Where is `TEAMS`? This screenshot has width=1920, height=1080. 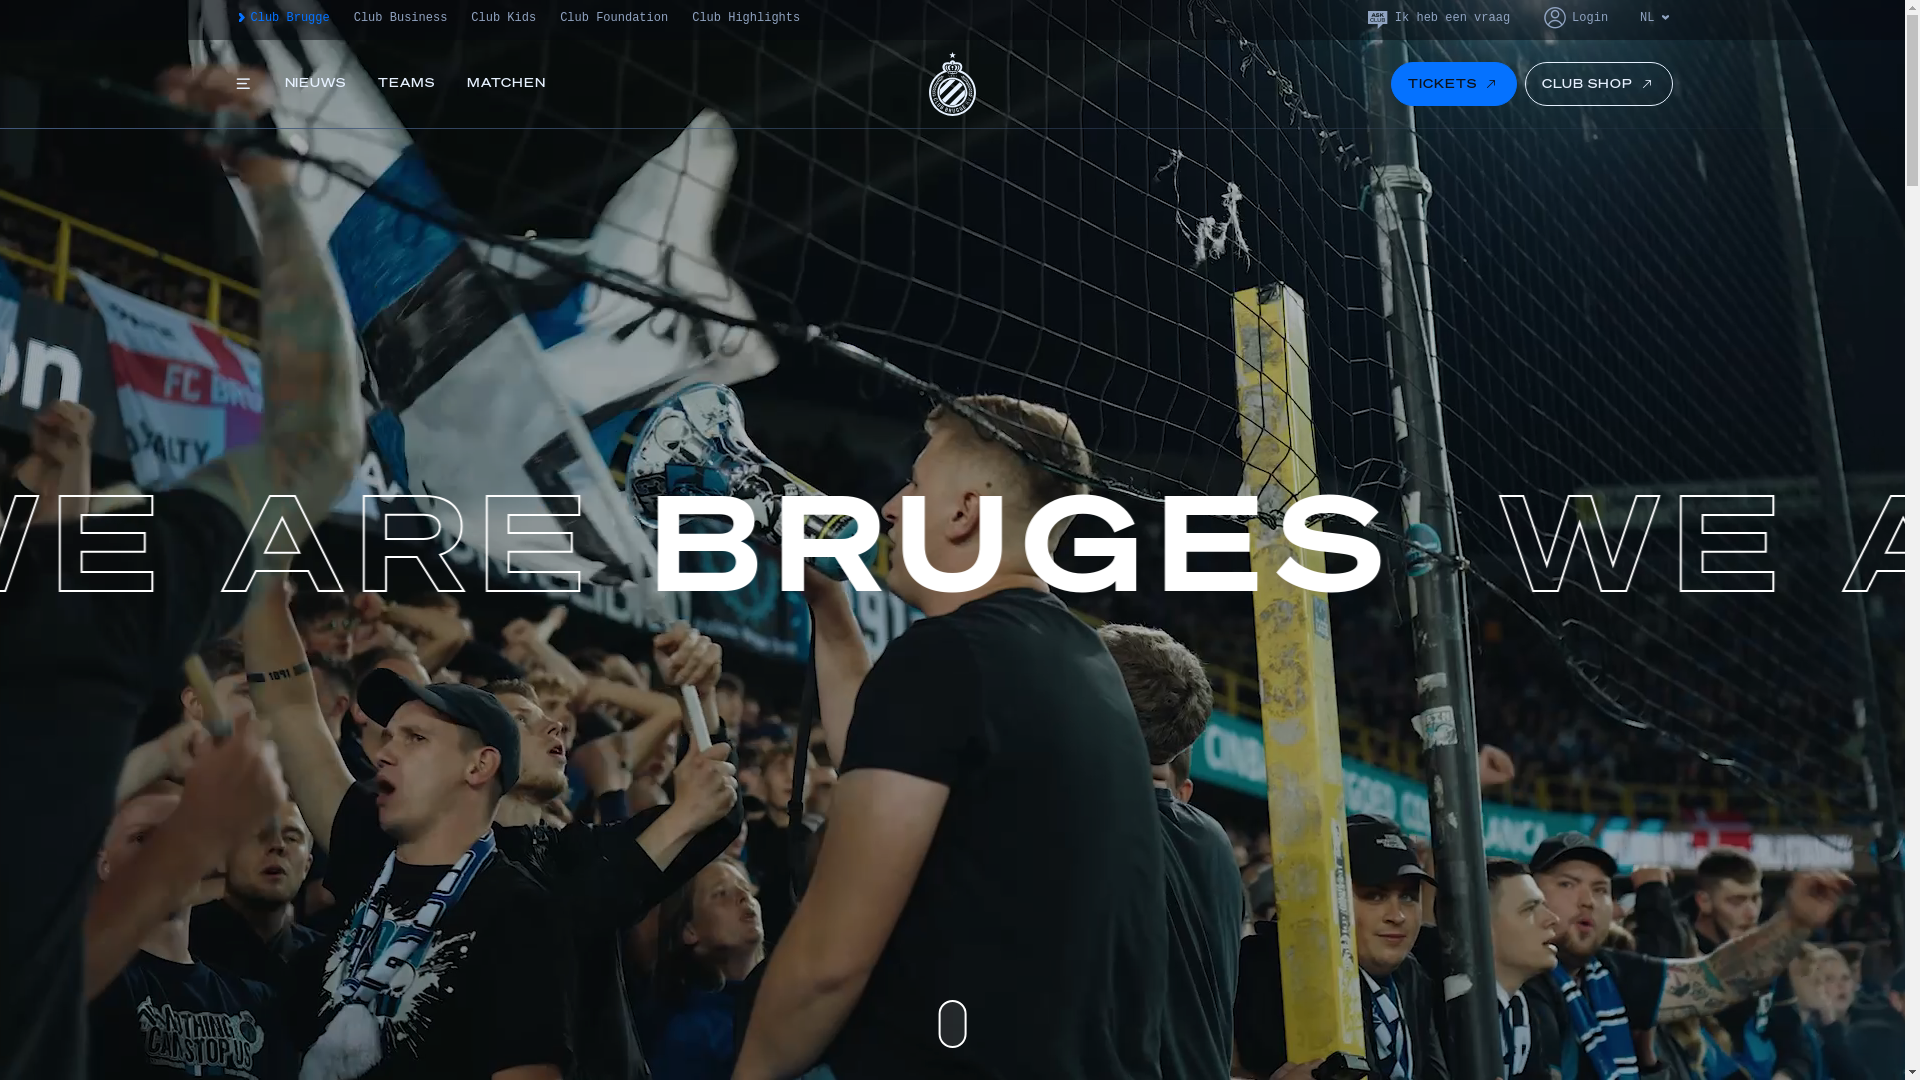 TEAMS is located at coordinates (406, 84).